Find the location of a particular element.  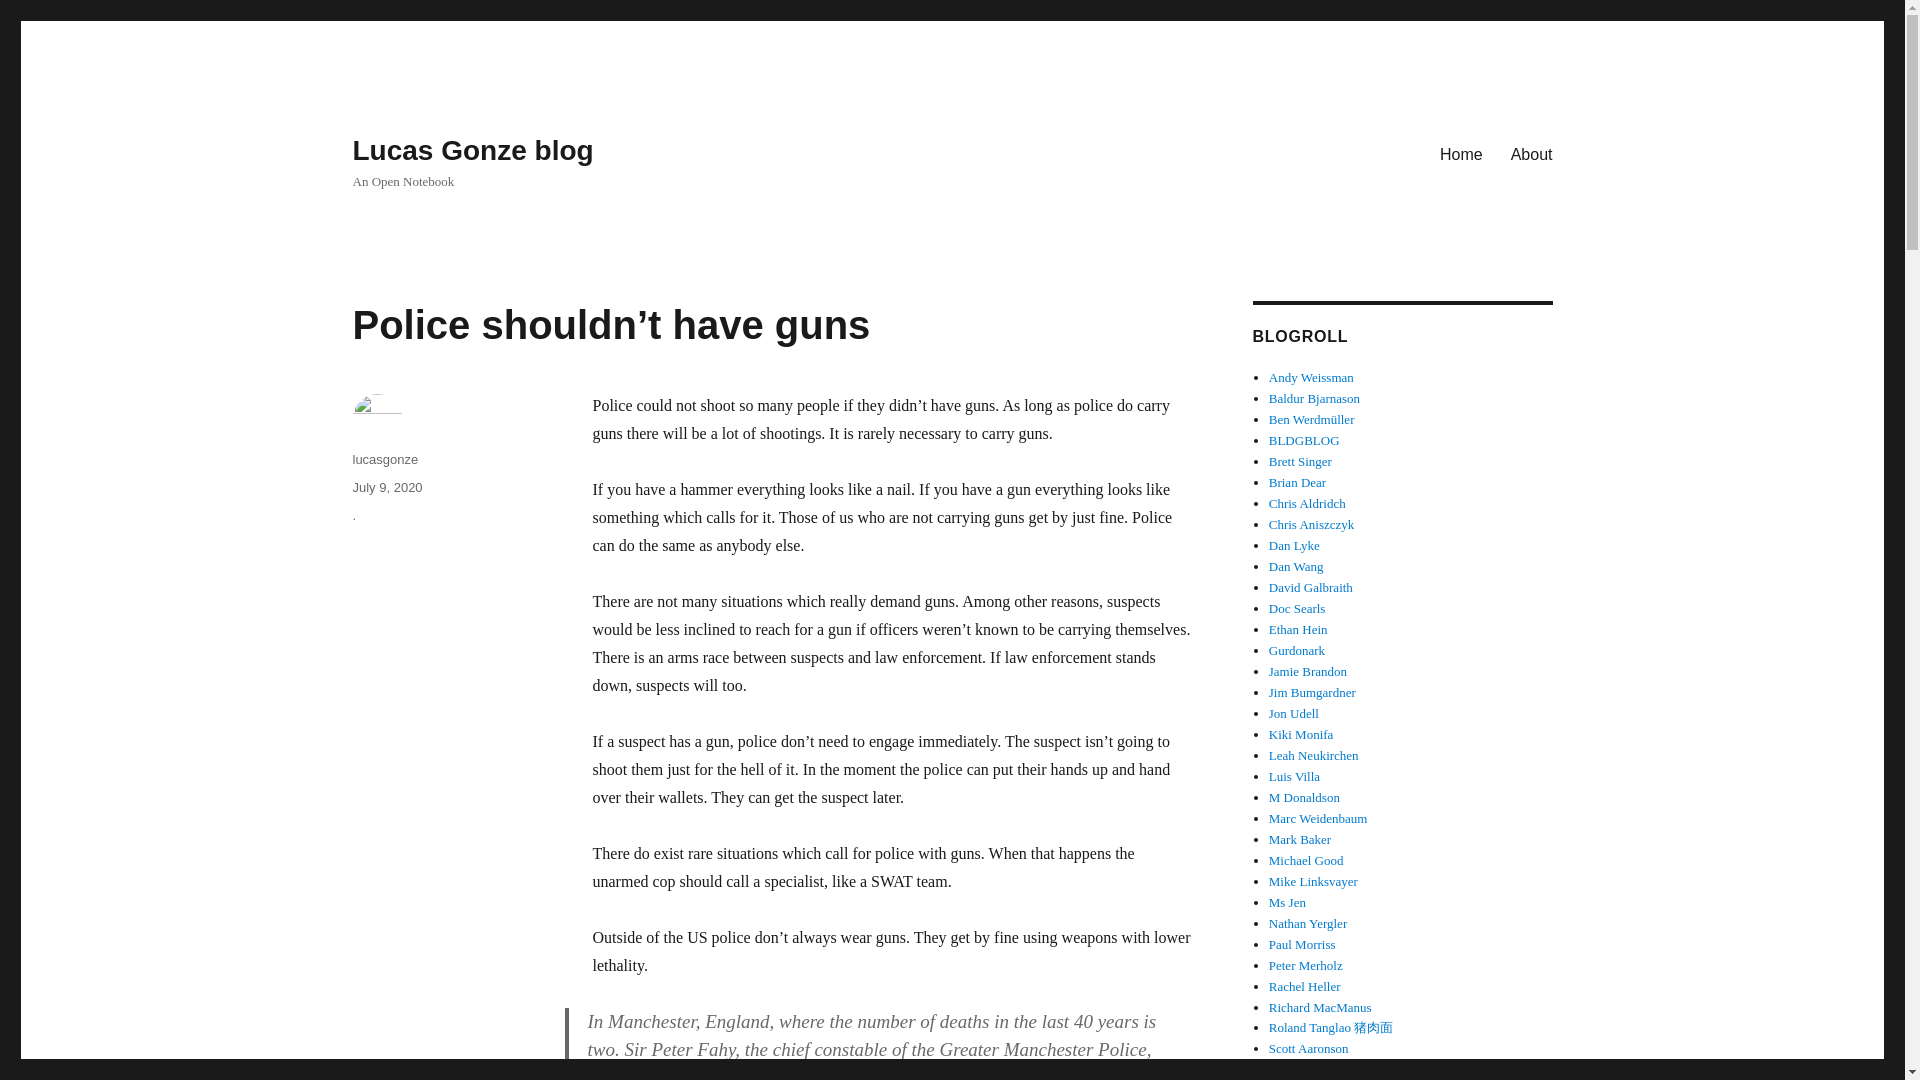

Leah Neukirchen is located at coordinates (1314, 755).